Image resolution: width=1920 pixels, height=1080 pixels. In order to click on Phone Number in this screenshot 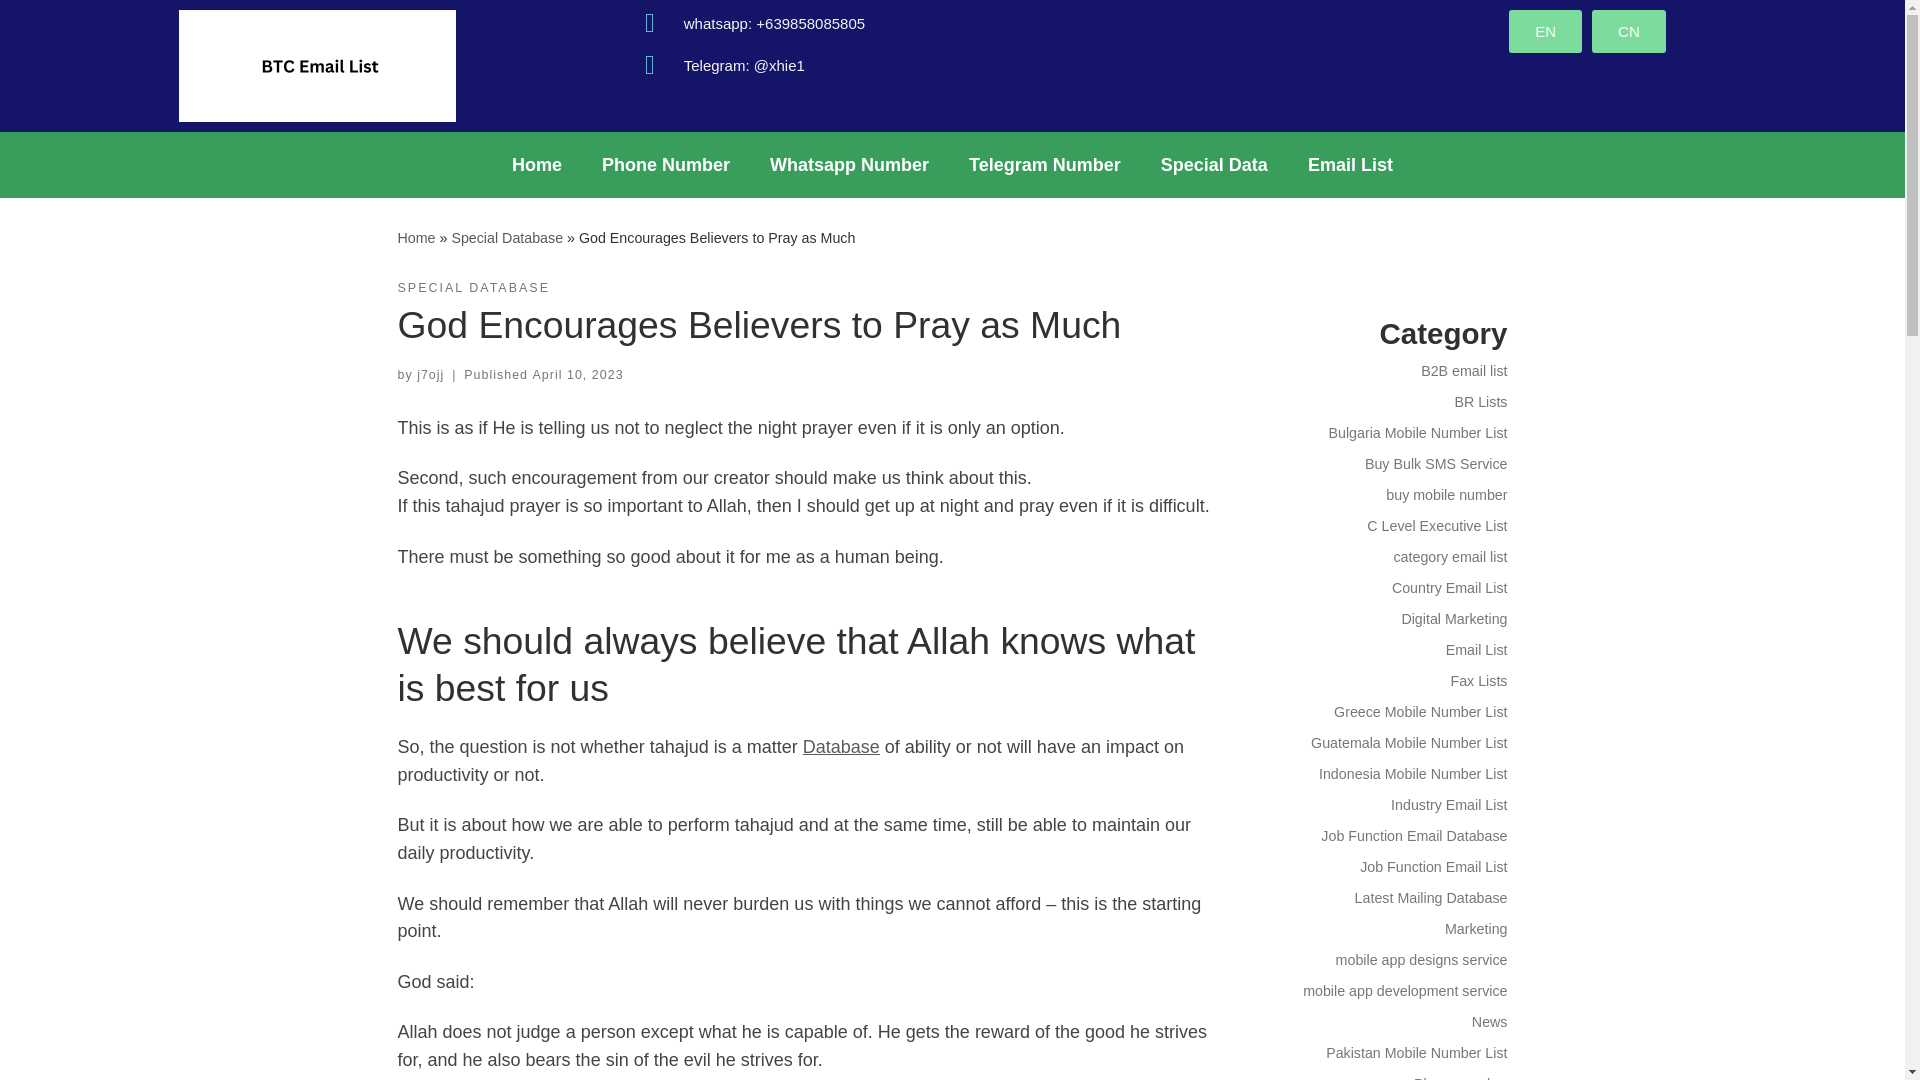, I will do `click(666, 164)`.